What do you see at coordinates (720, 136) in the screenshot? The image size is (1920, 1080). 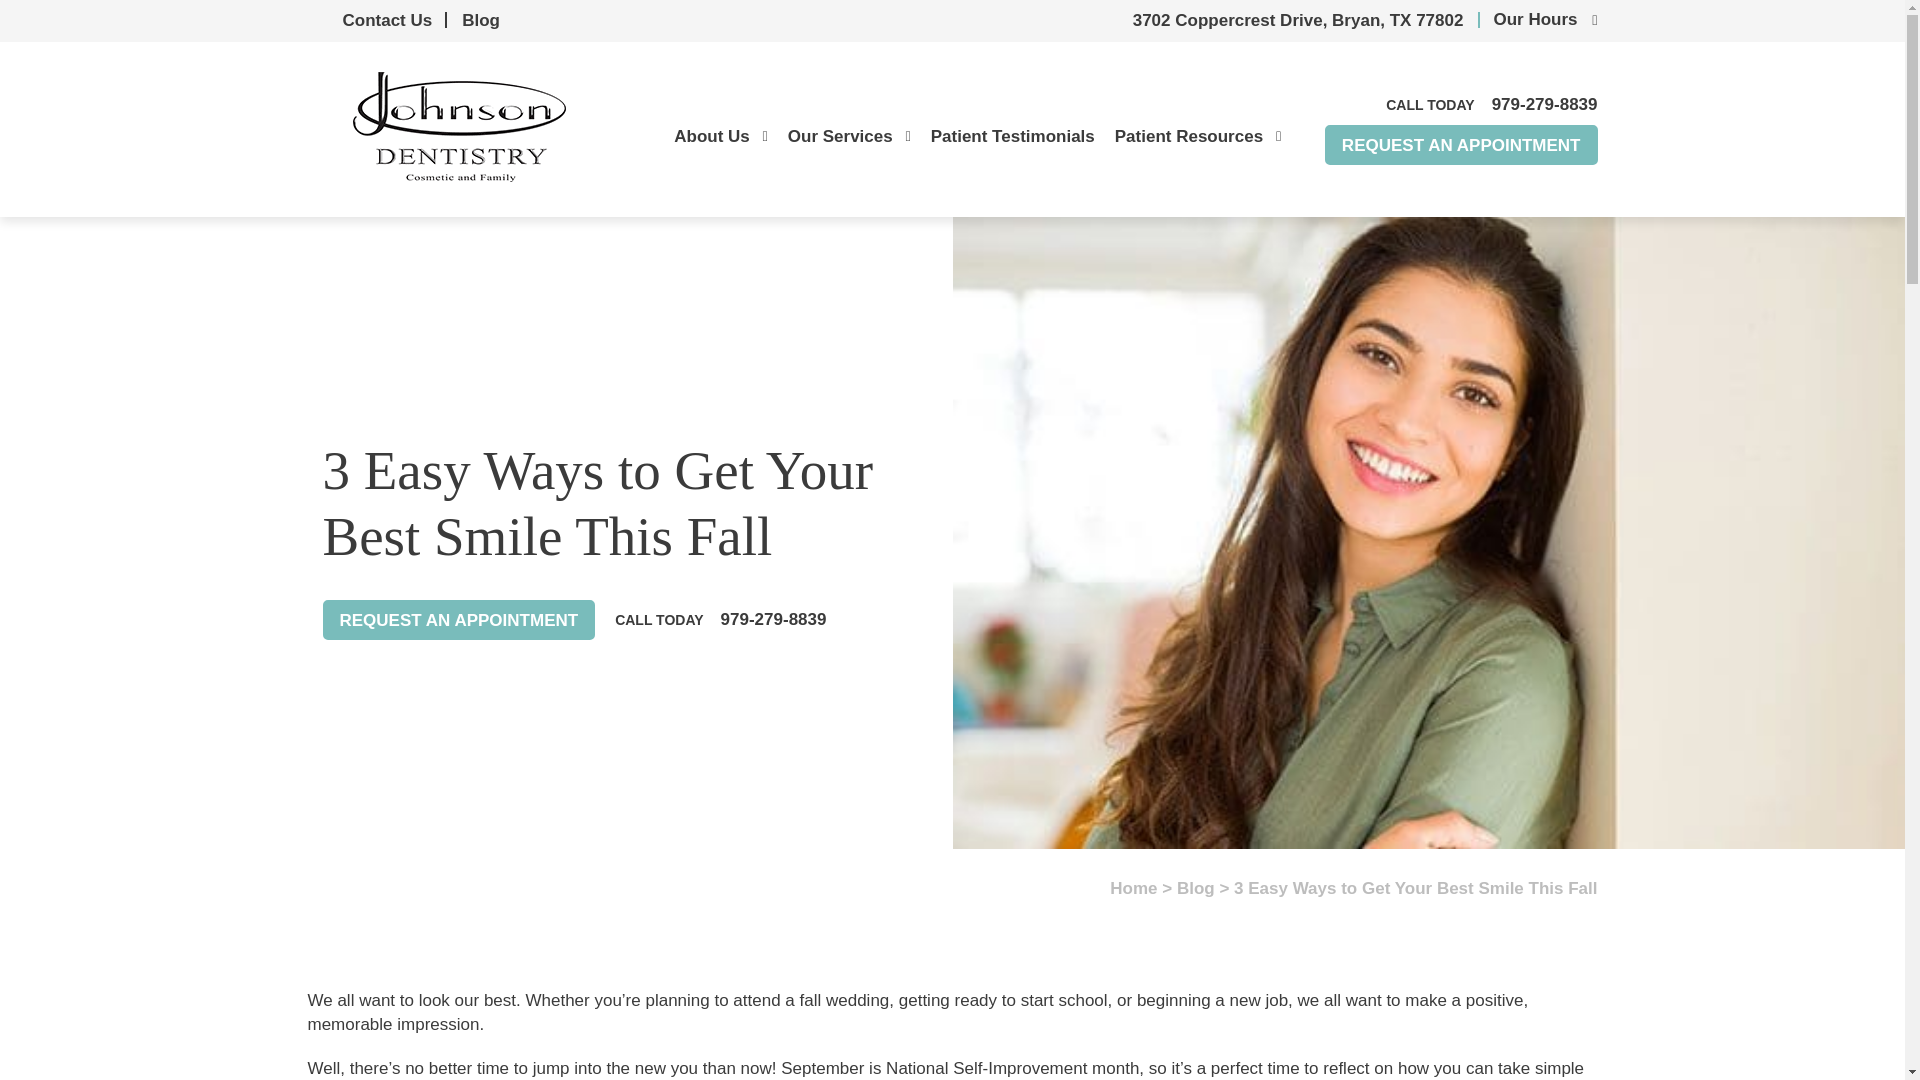 I see `About Us` at bounding box center [720, 136].